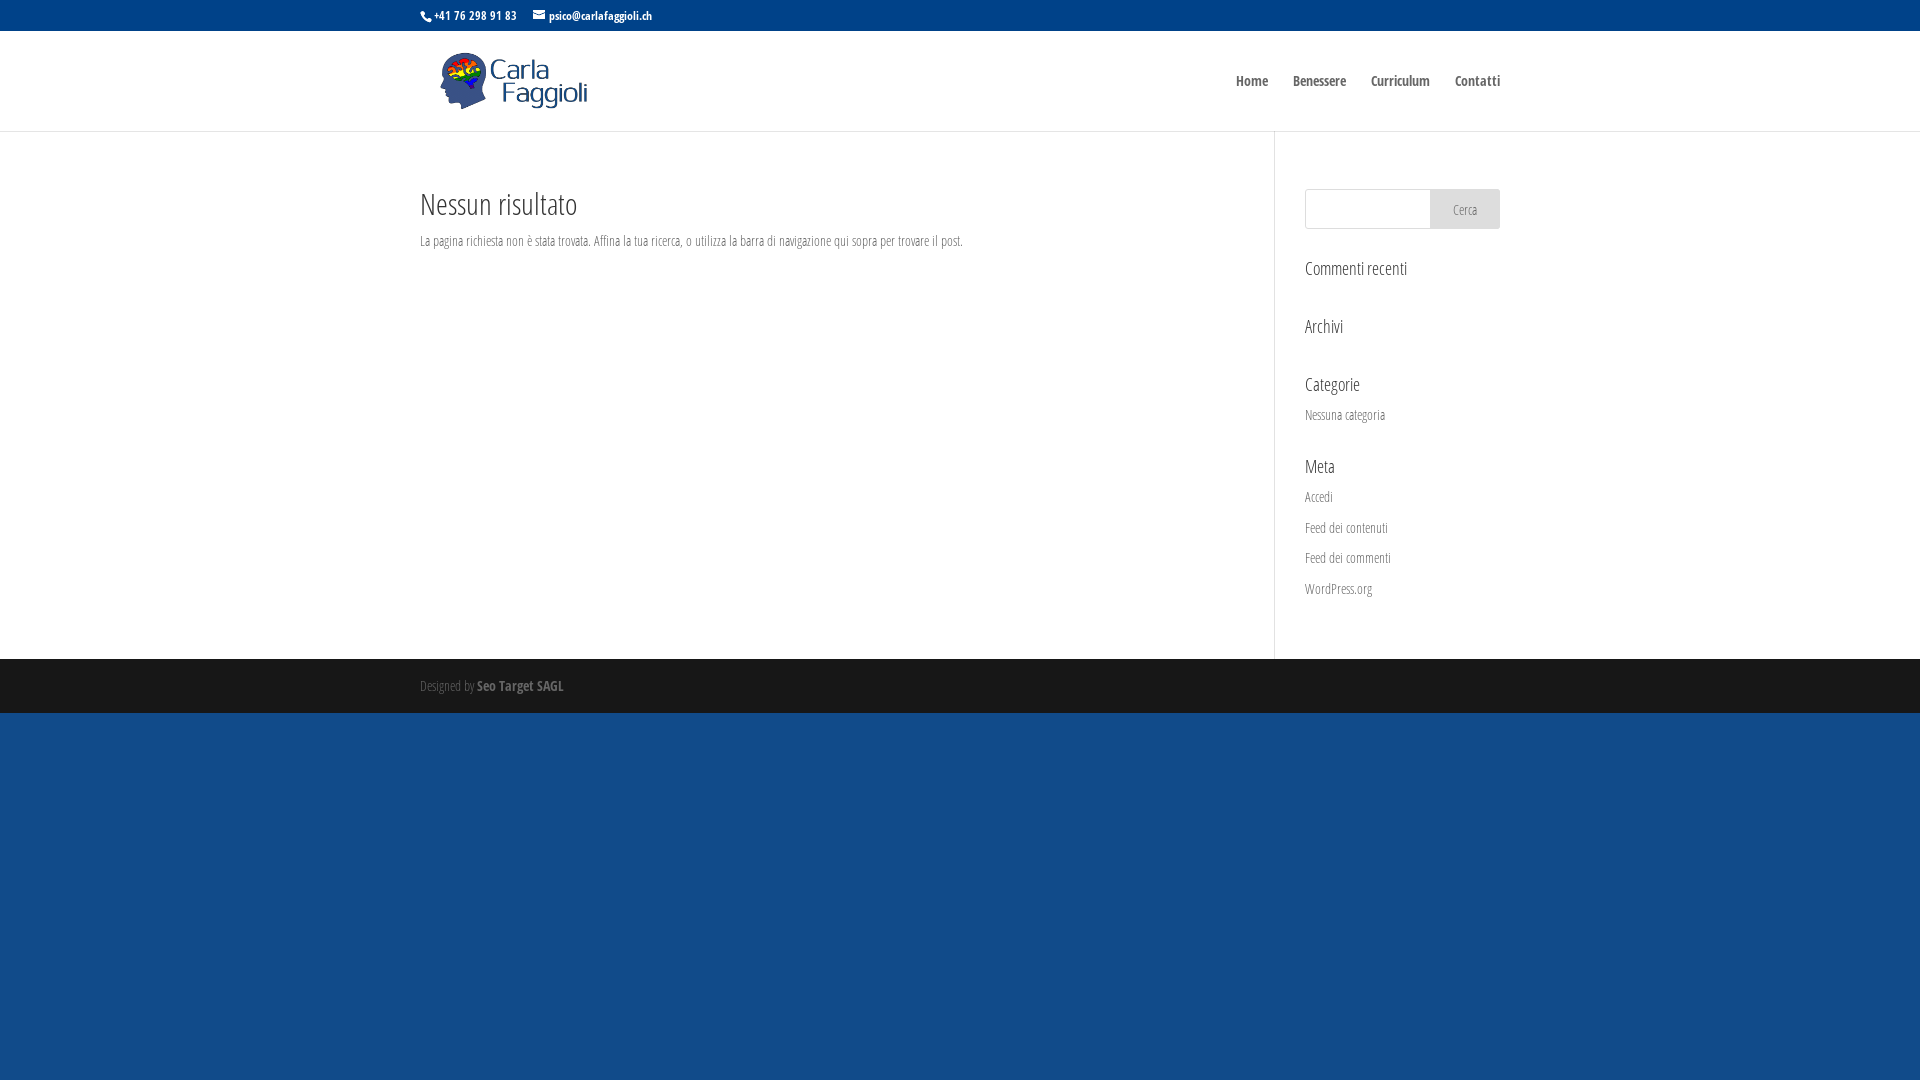  What do you see at coordinates (1400, 102) in the screenshot?
I see `Curriculum` at bounding box center [1400, 102].